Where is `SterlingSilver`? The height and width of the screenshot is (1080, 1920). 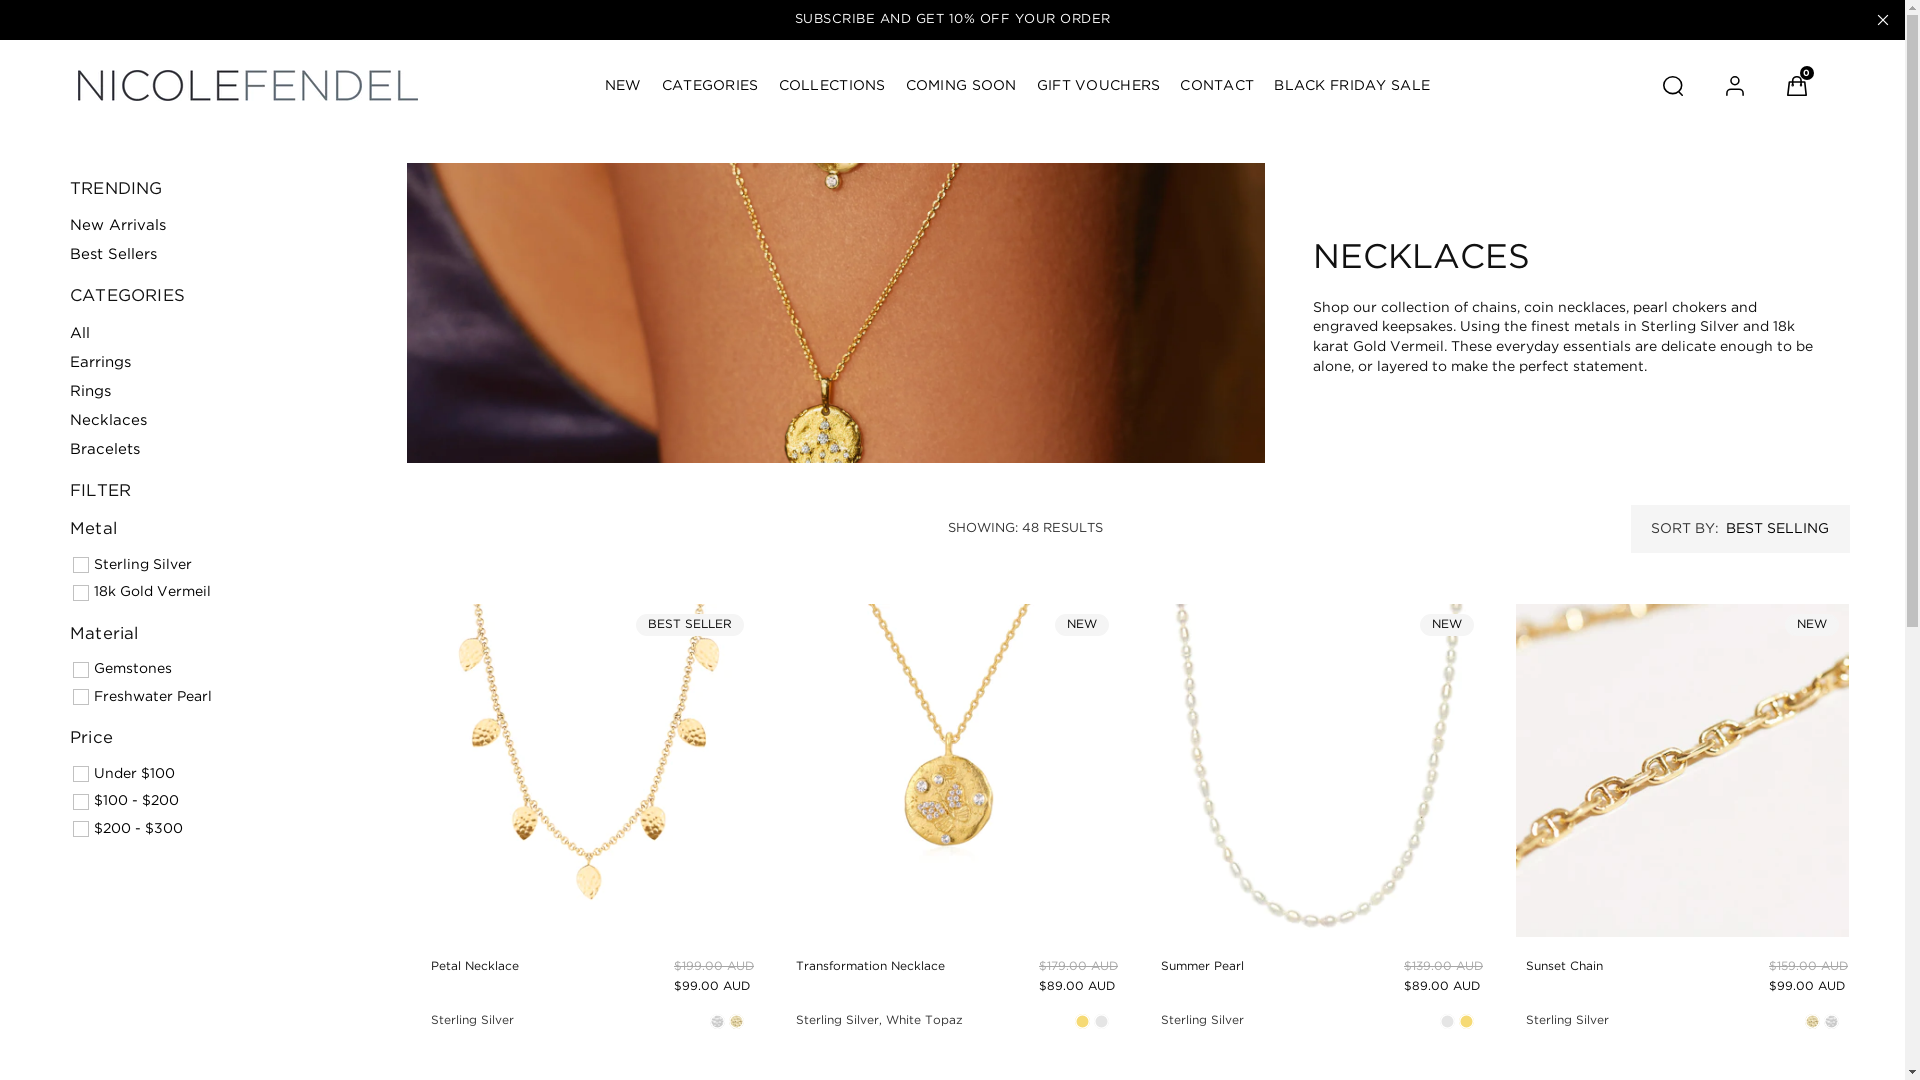
SterlingSilver is located at coordinates (1448, 1022).